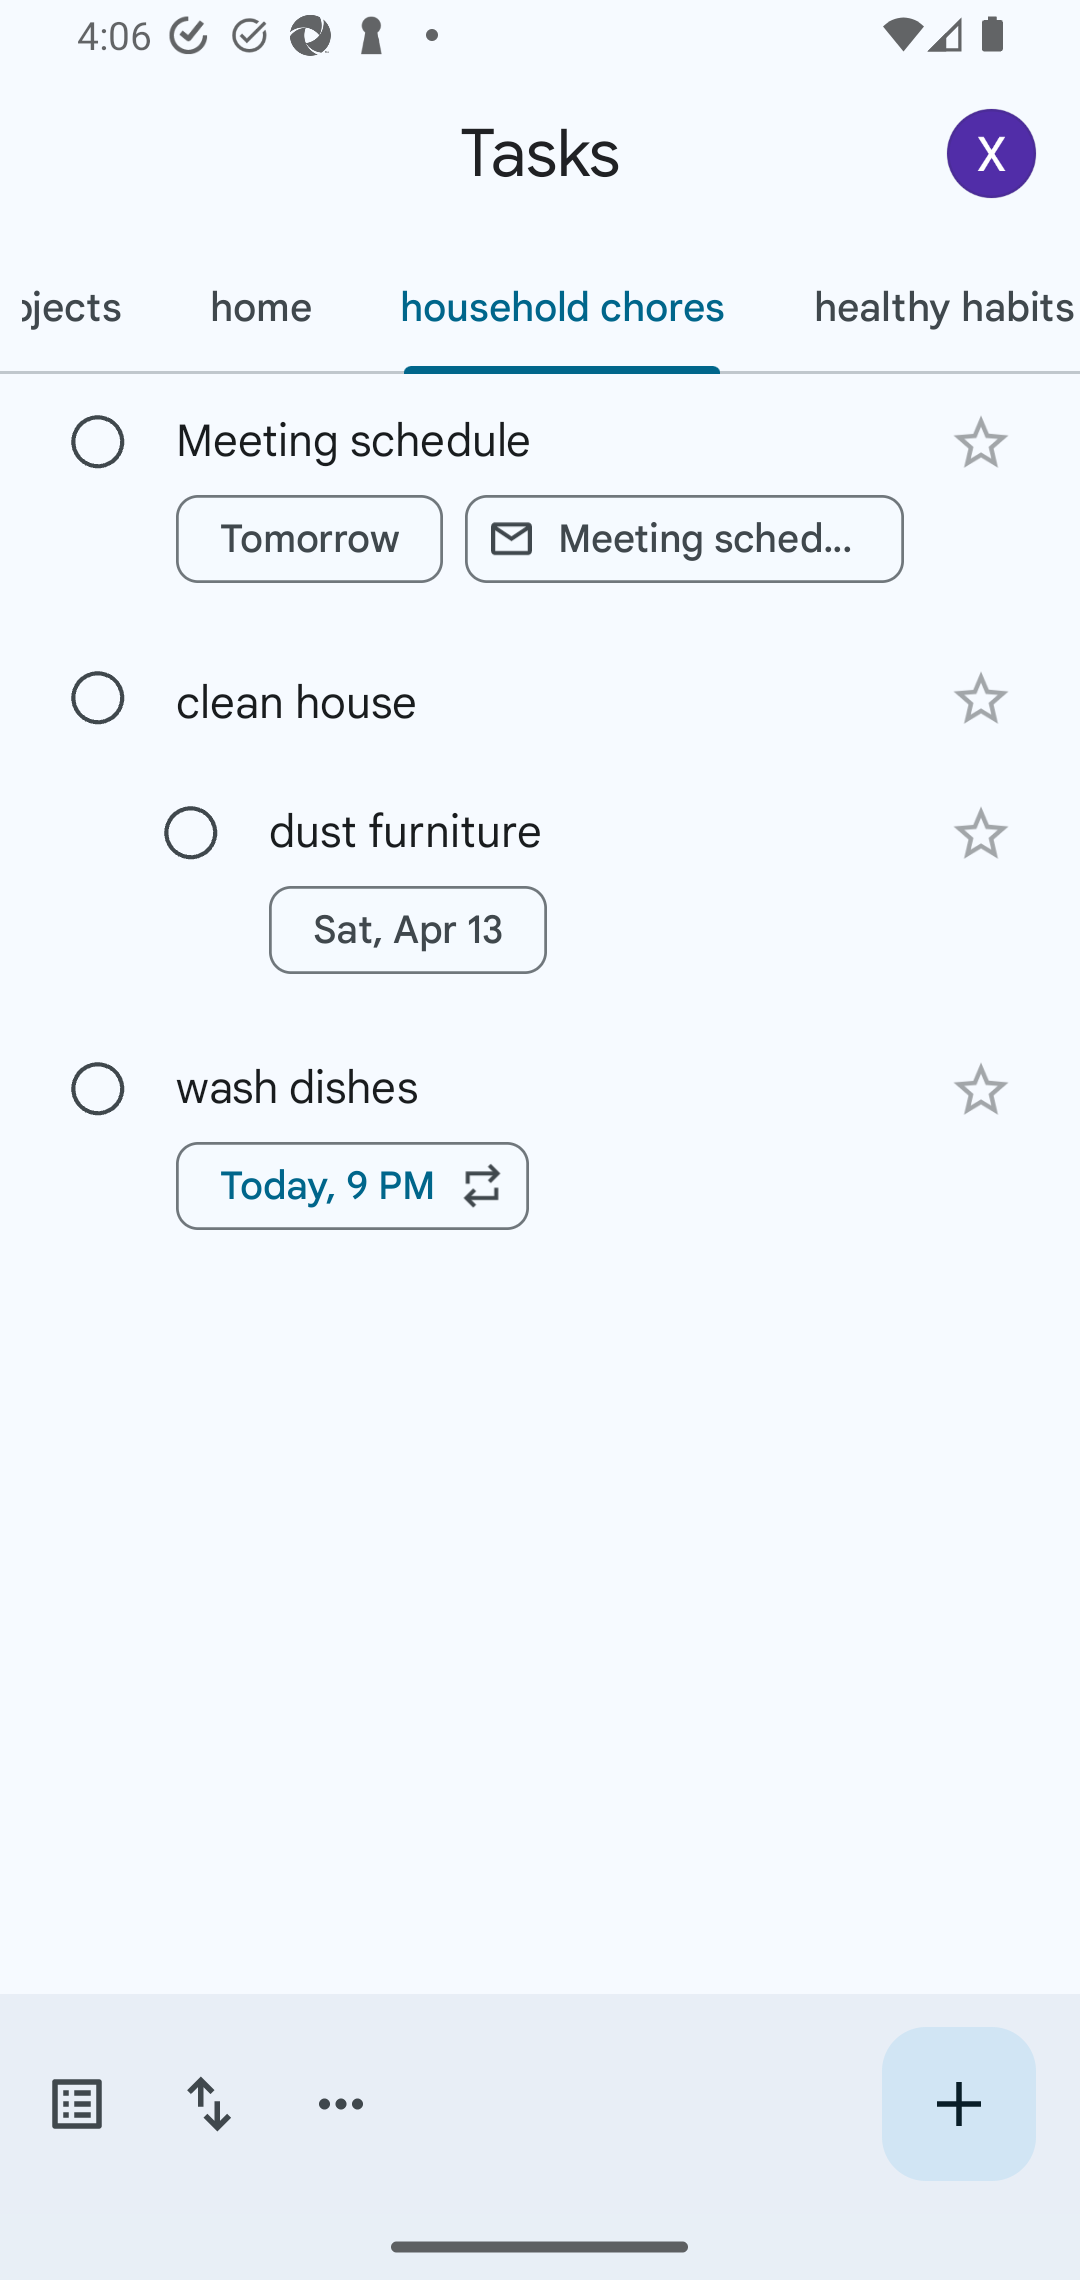  Describe the element at coordinates (924, 307) in the screenshot. I see `healthy habits` at that location.